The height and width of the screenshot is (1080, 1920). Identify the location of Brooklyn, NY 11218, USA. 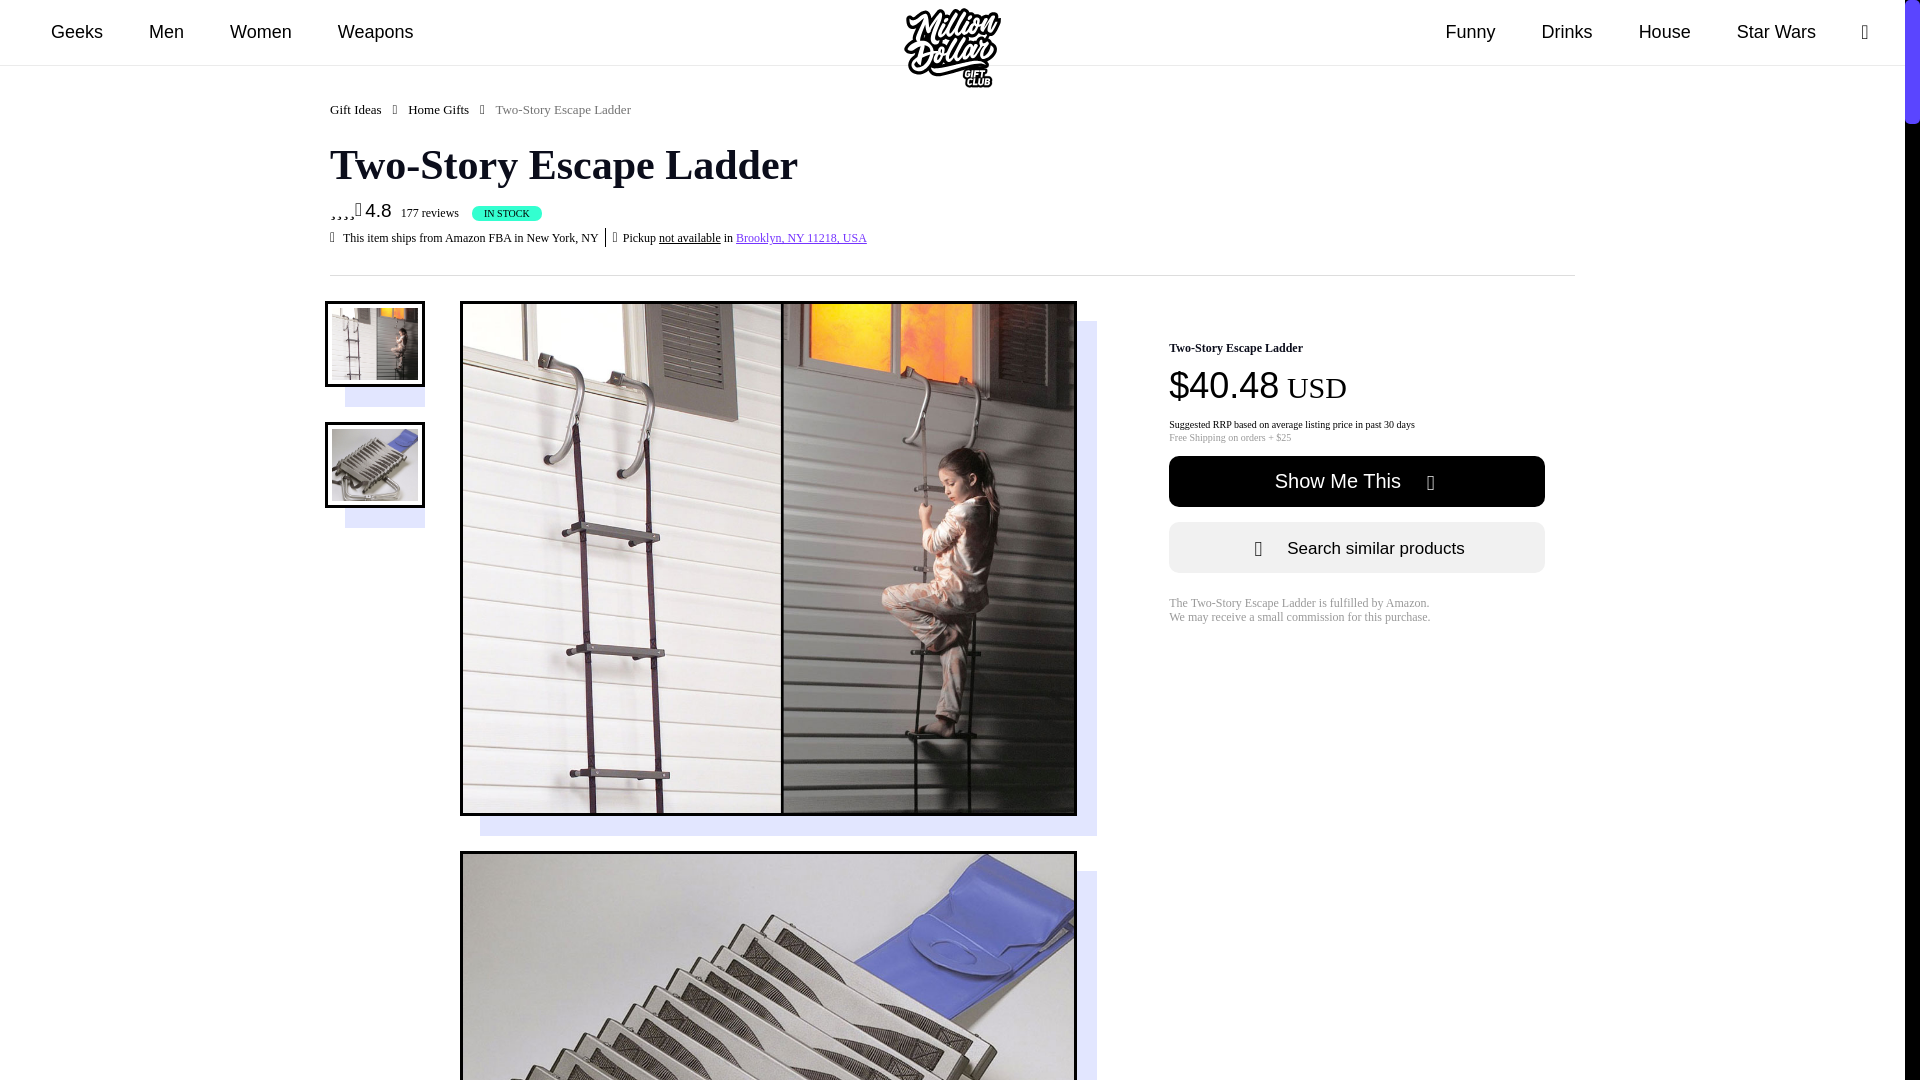
(801, 238).